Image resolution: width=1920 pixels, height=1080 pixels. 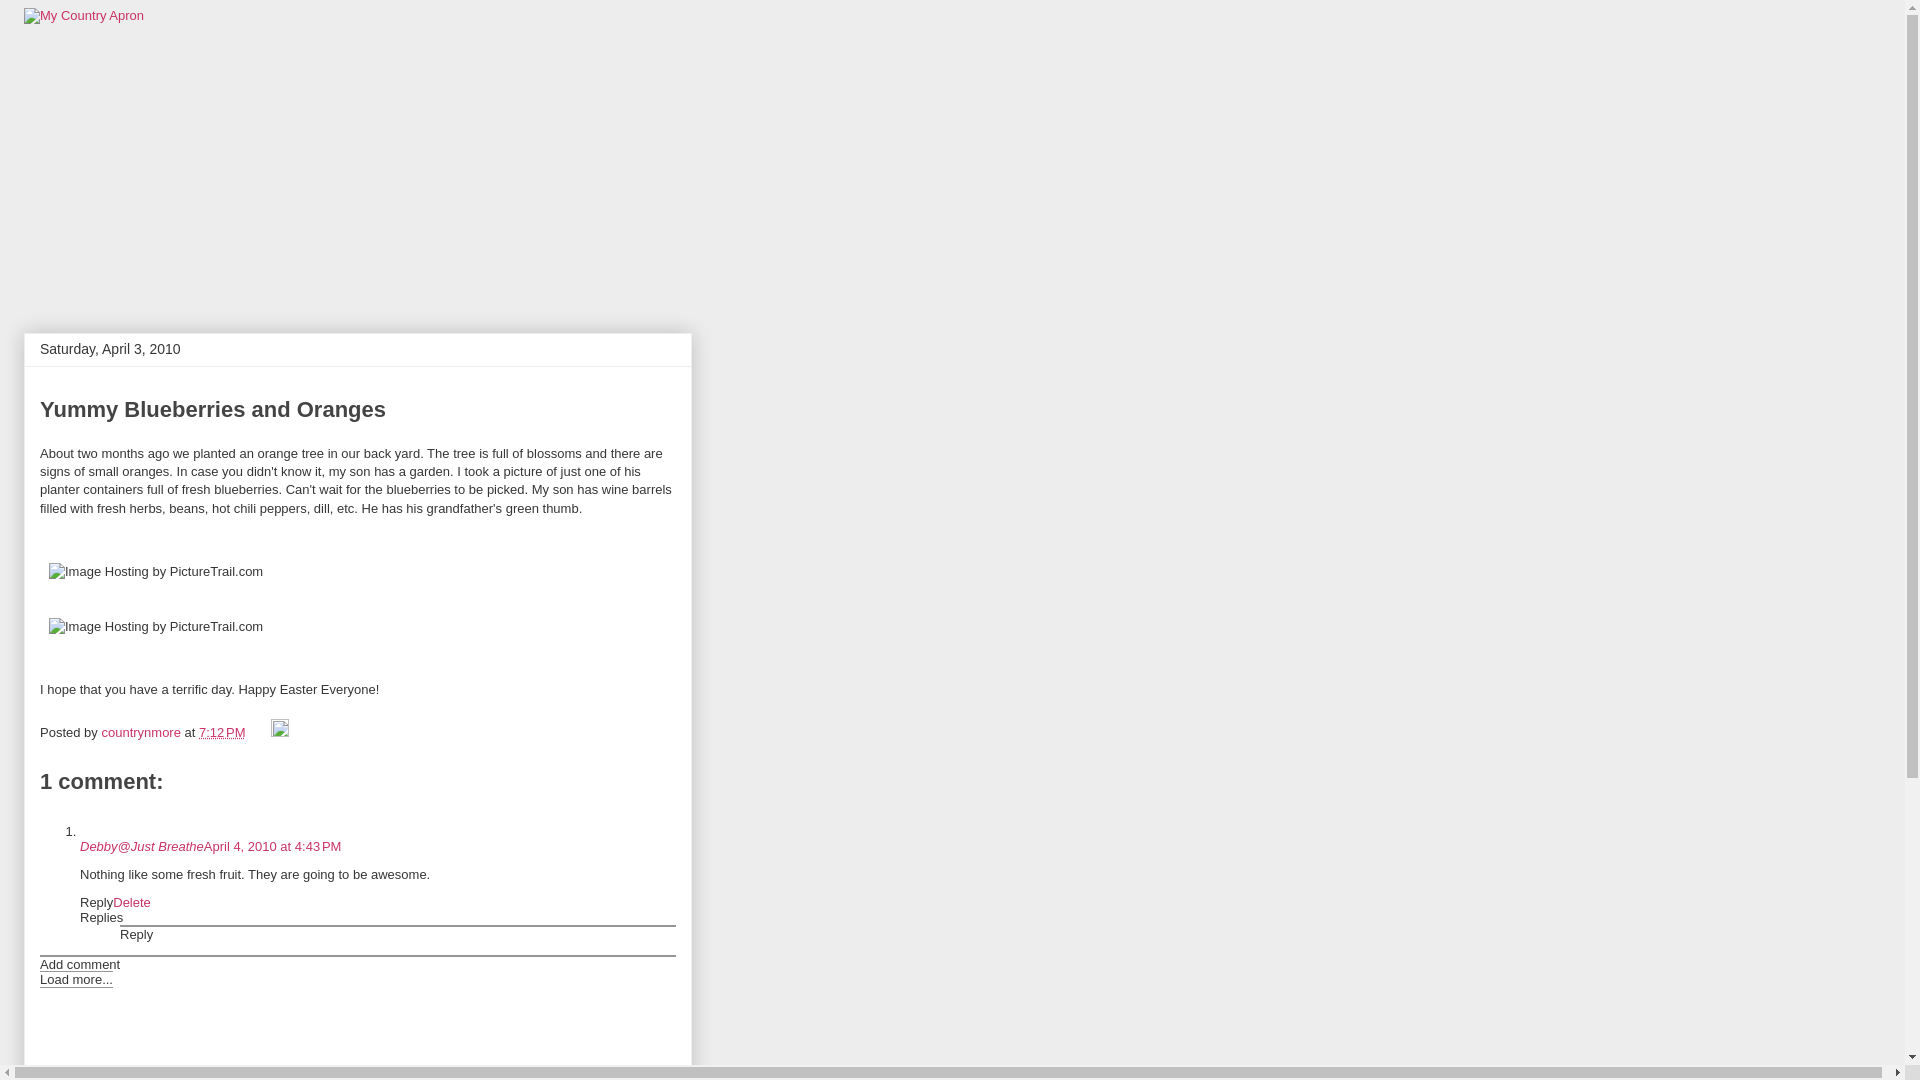 I want to click on Delete, so click(x=132, y=902).